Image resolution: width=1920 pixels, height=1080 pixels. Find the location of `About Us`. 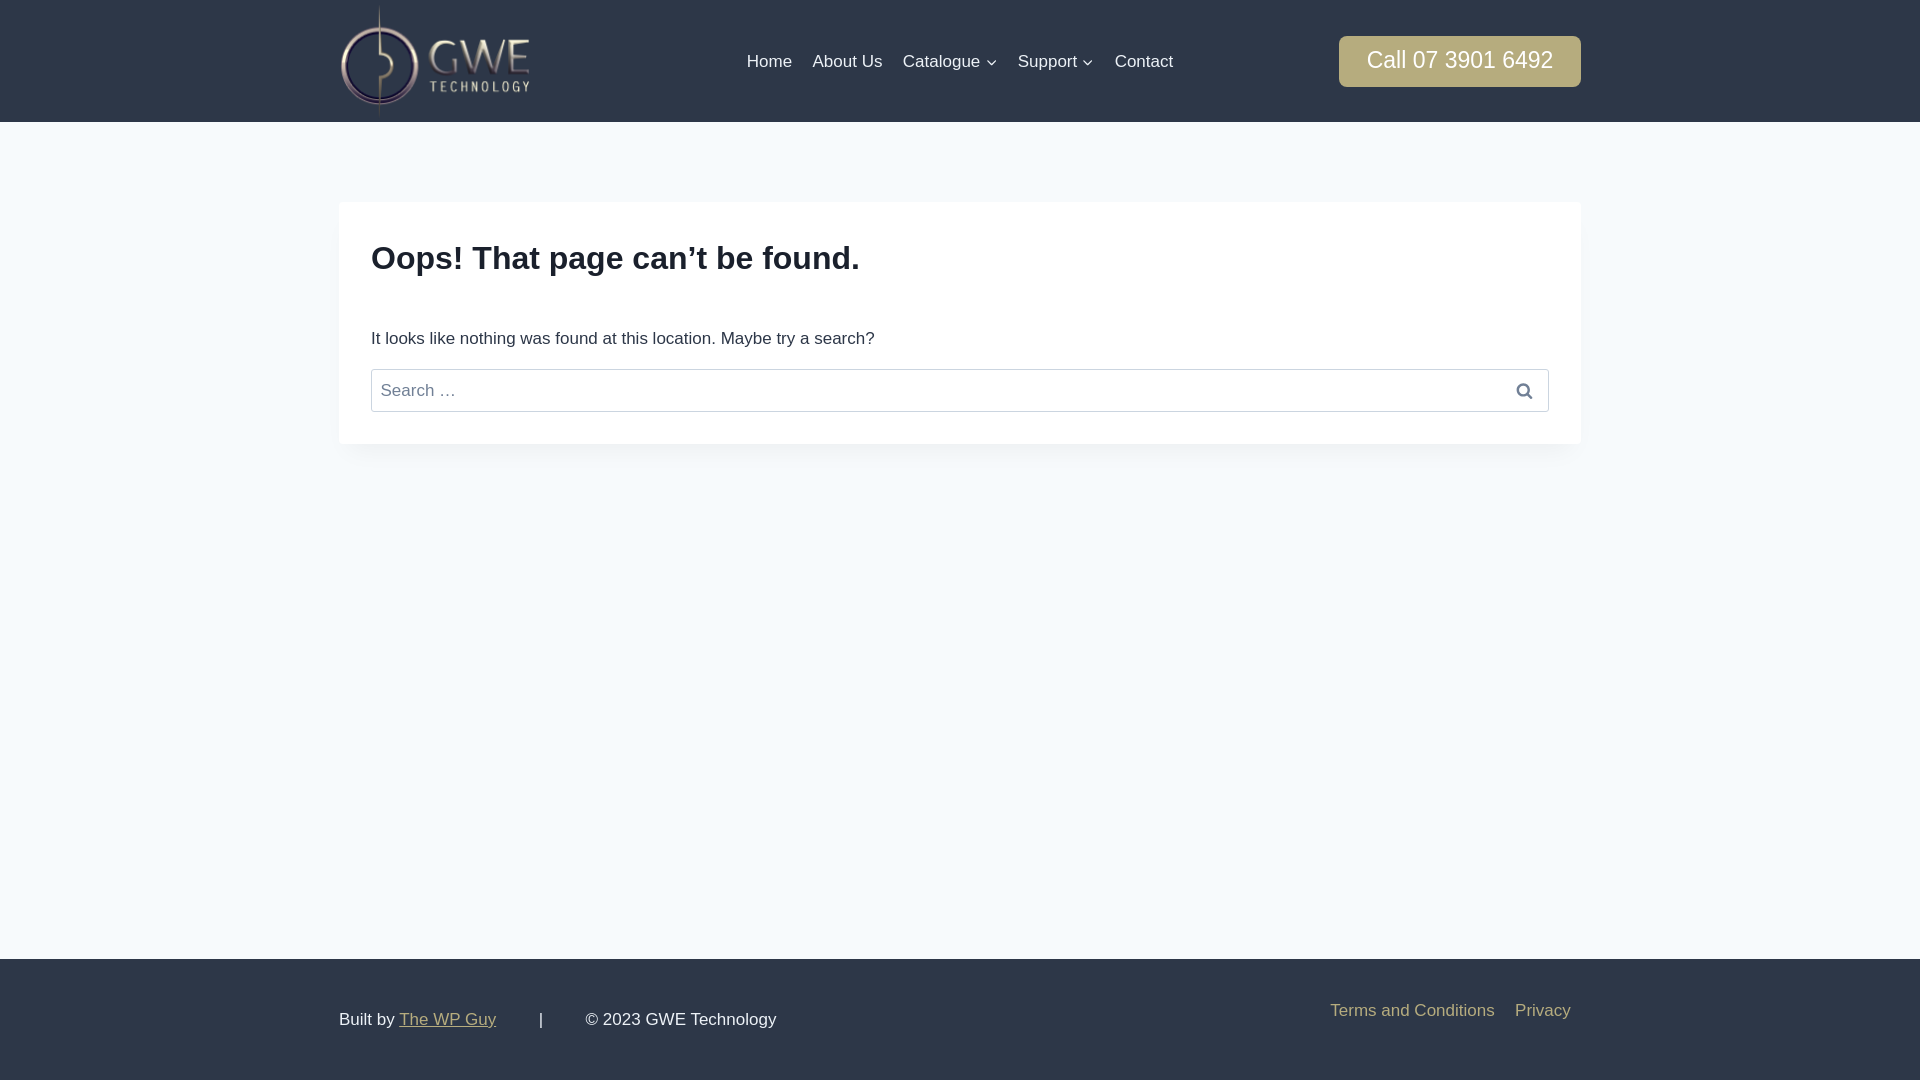

About Us is located at coordinates (847, 61).